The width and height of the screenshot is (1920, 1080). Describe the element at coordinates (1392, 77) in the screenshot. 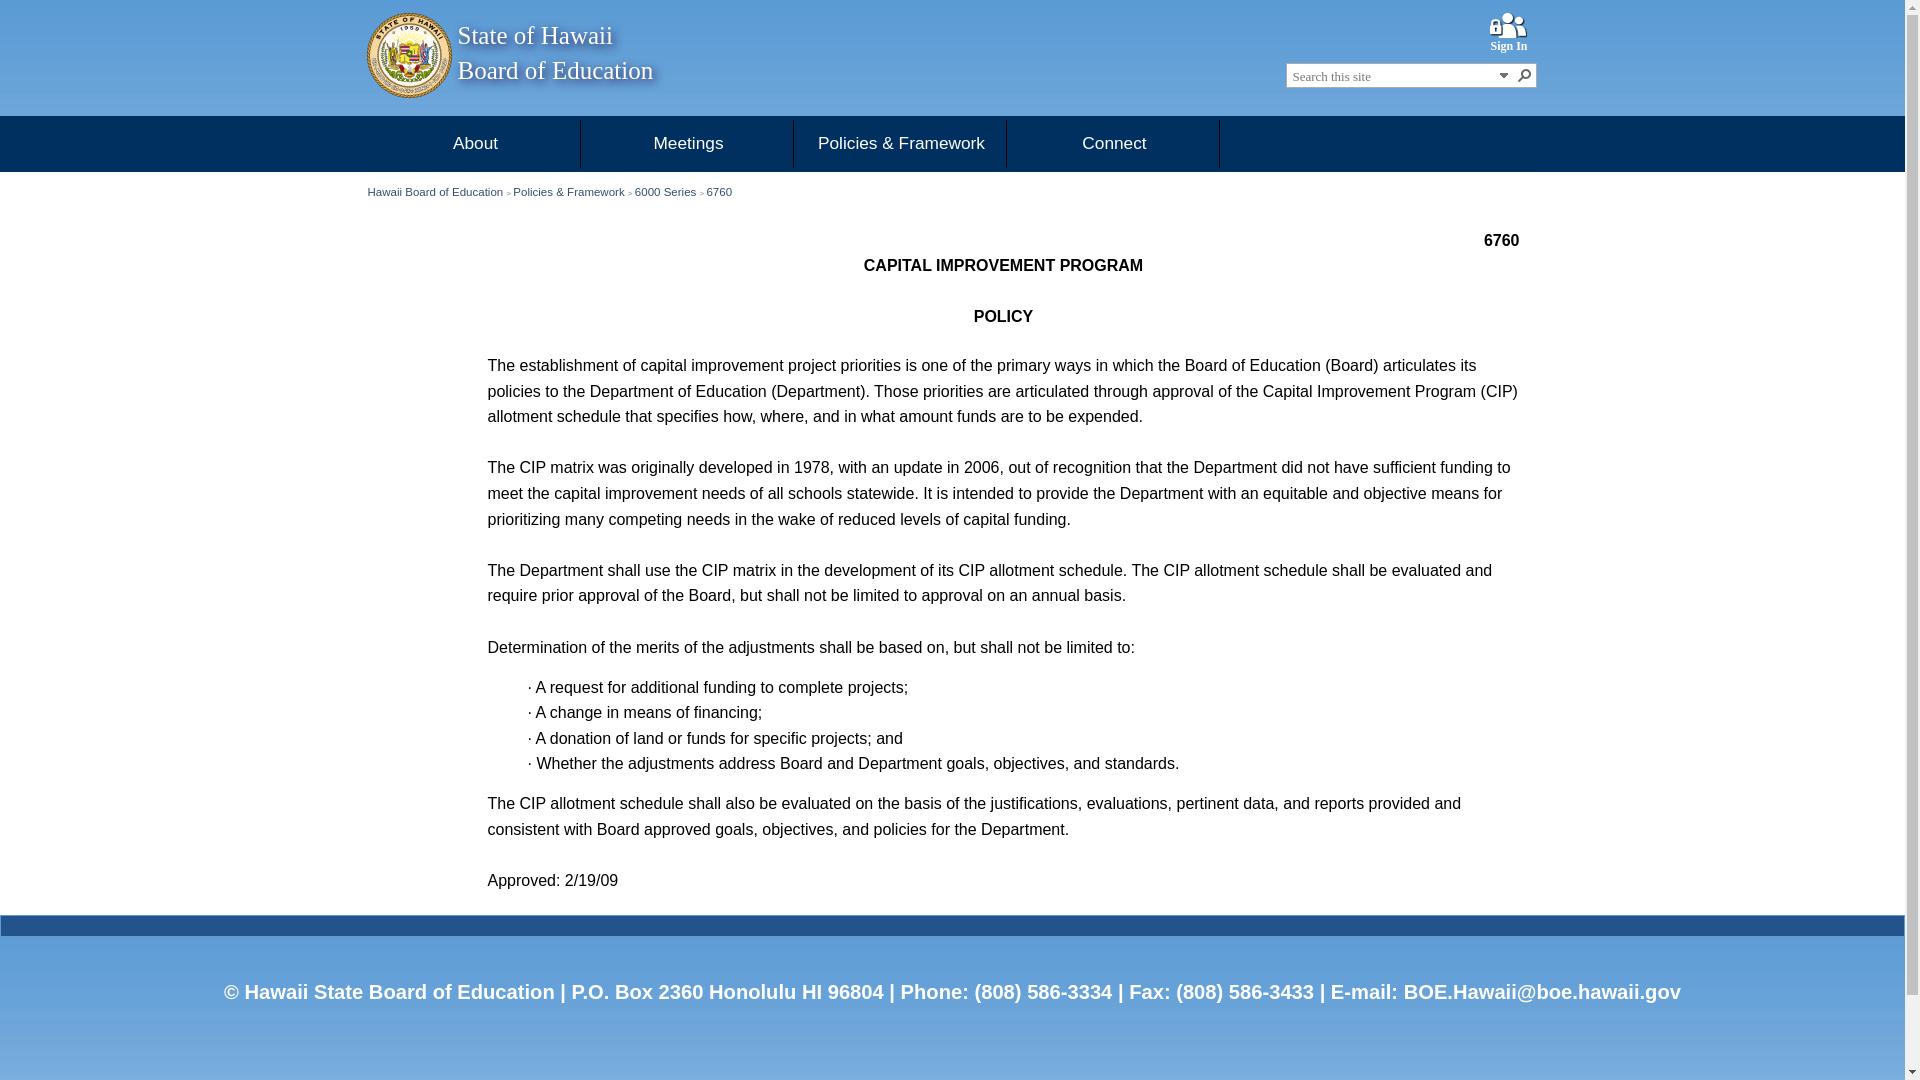

I see `Search this site` at that location.